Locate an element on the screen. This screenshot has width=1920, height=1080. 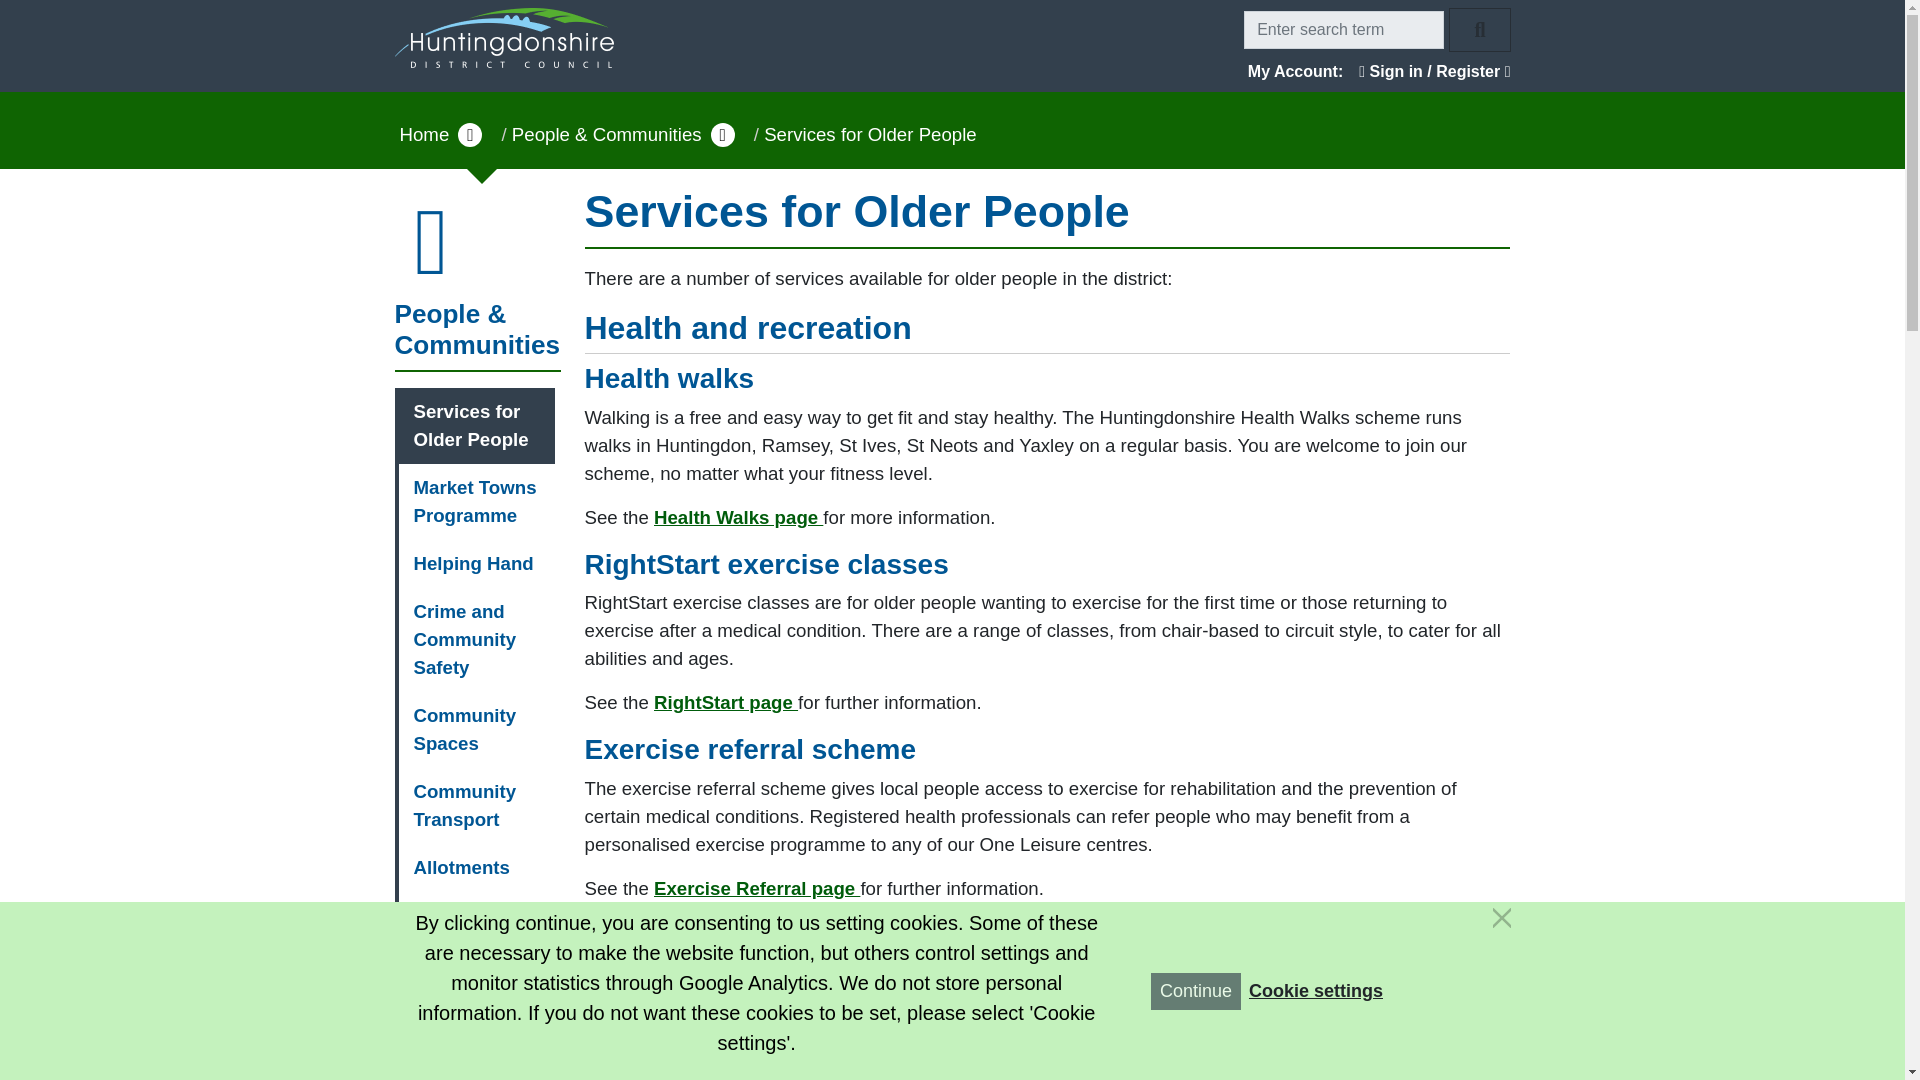
Go to Services for Older People is located at coordinates (476, 426).